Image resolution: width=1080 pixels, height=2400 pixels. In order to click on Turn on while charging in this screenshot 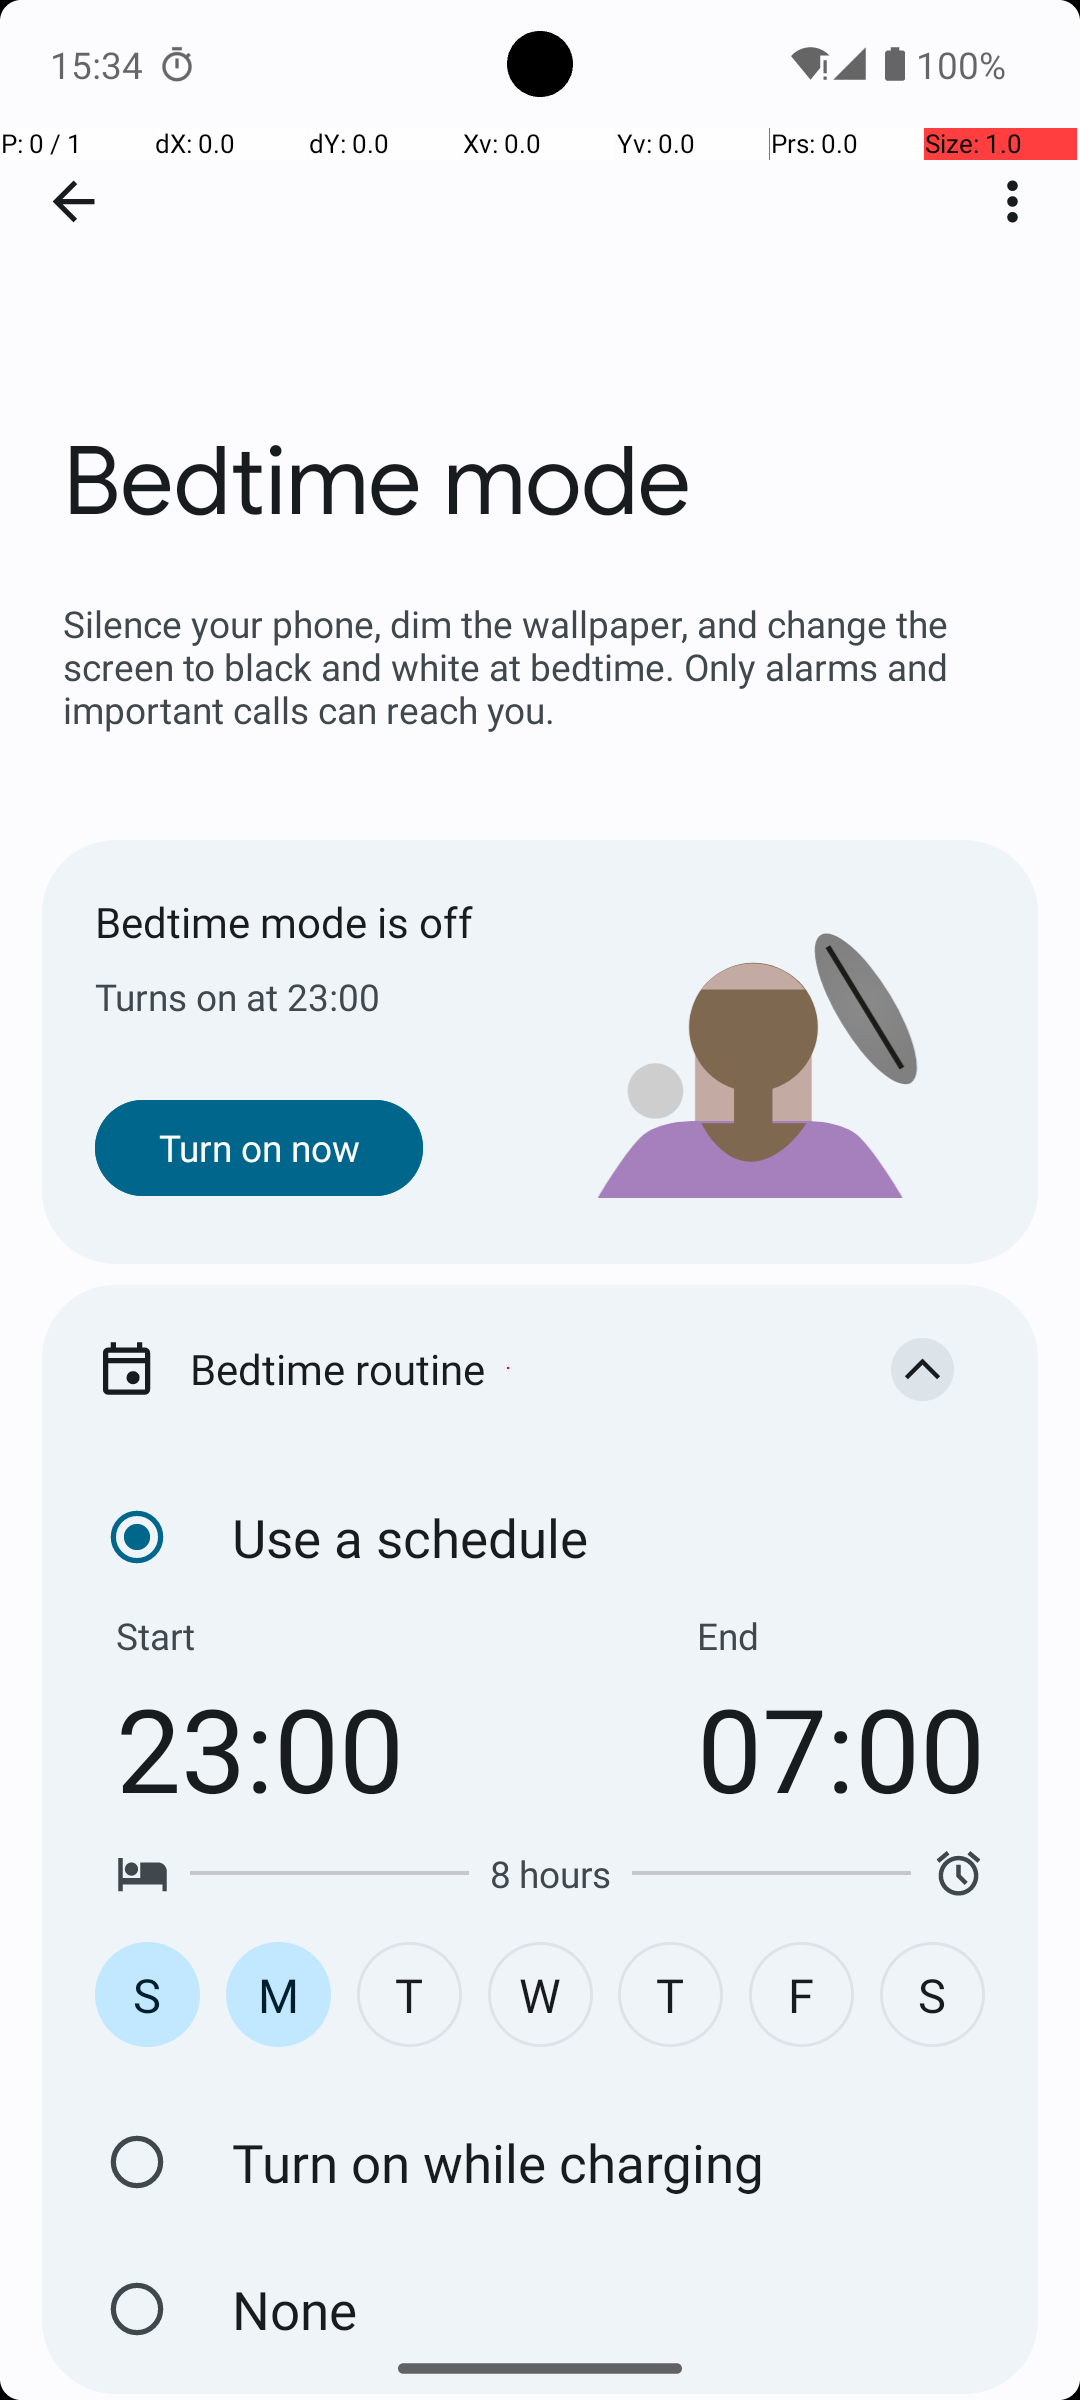, I will do `click(137, 2162)`.